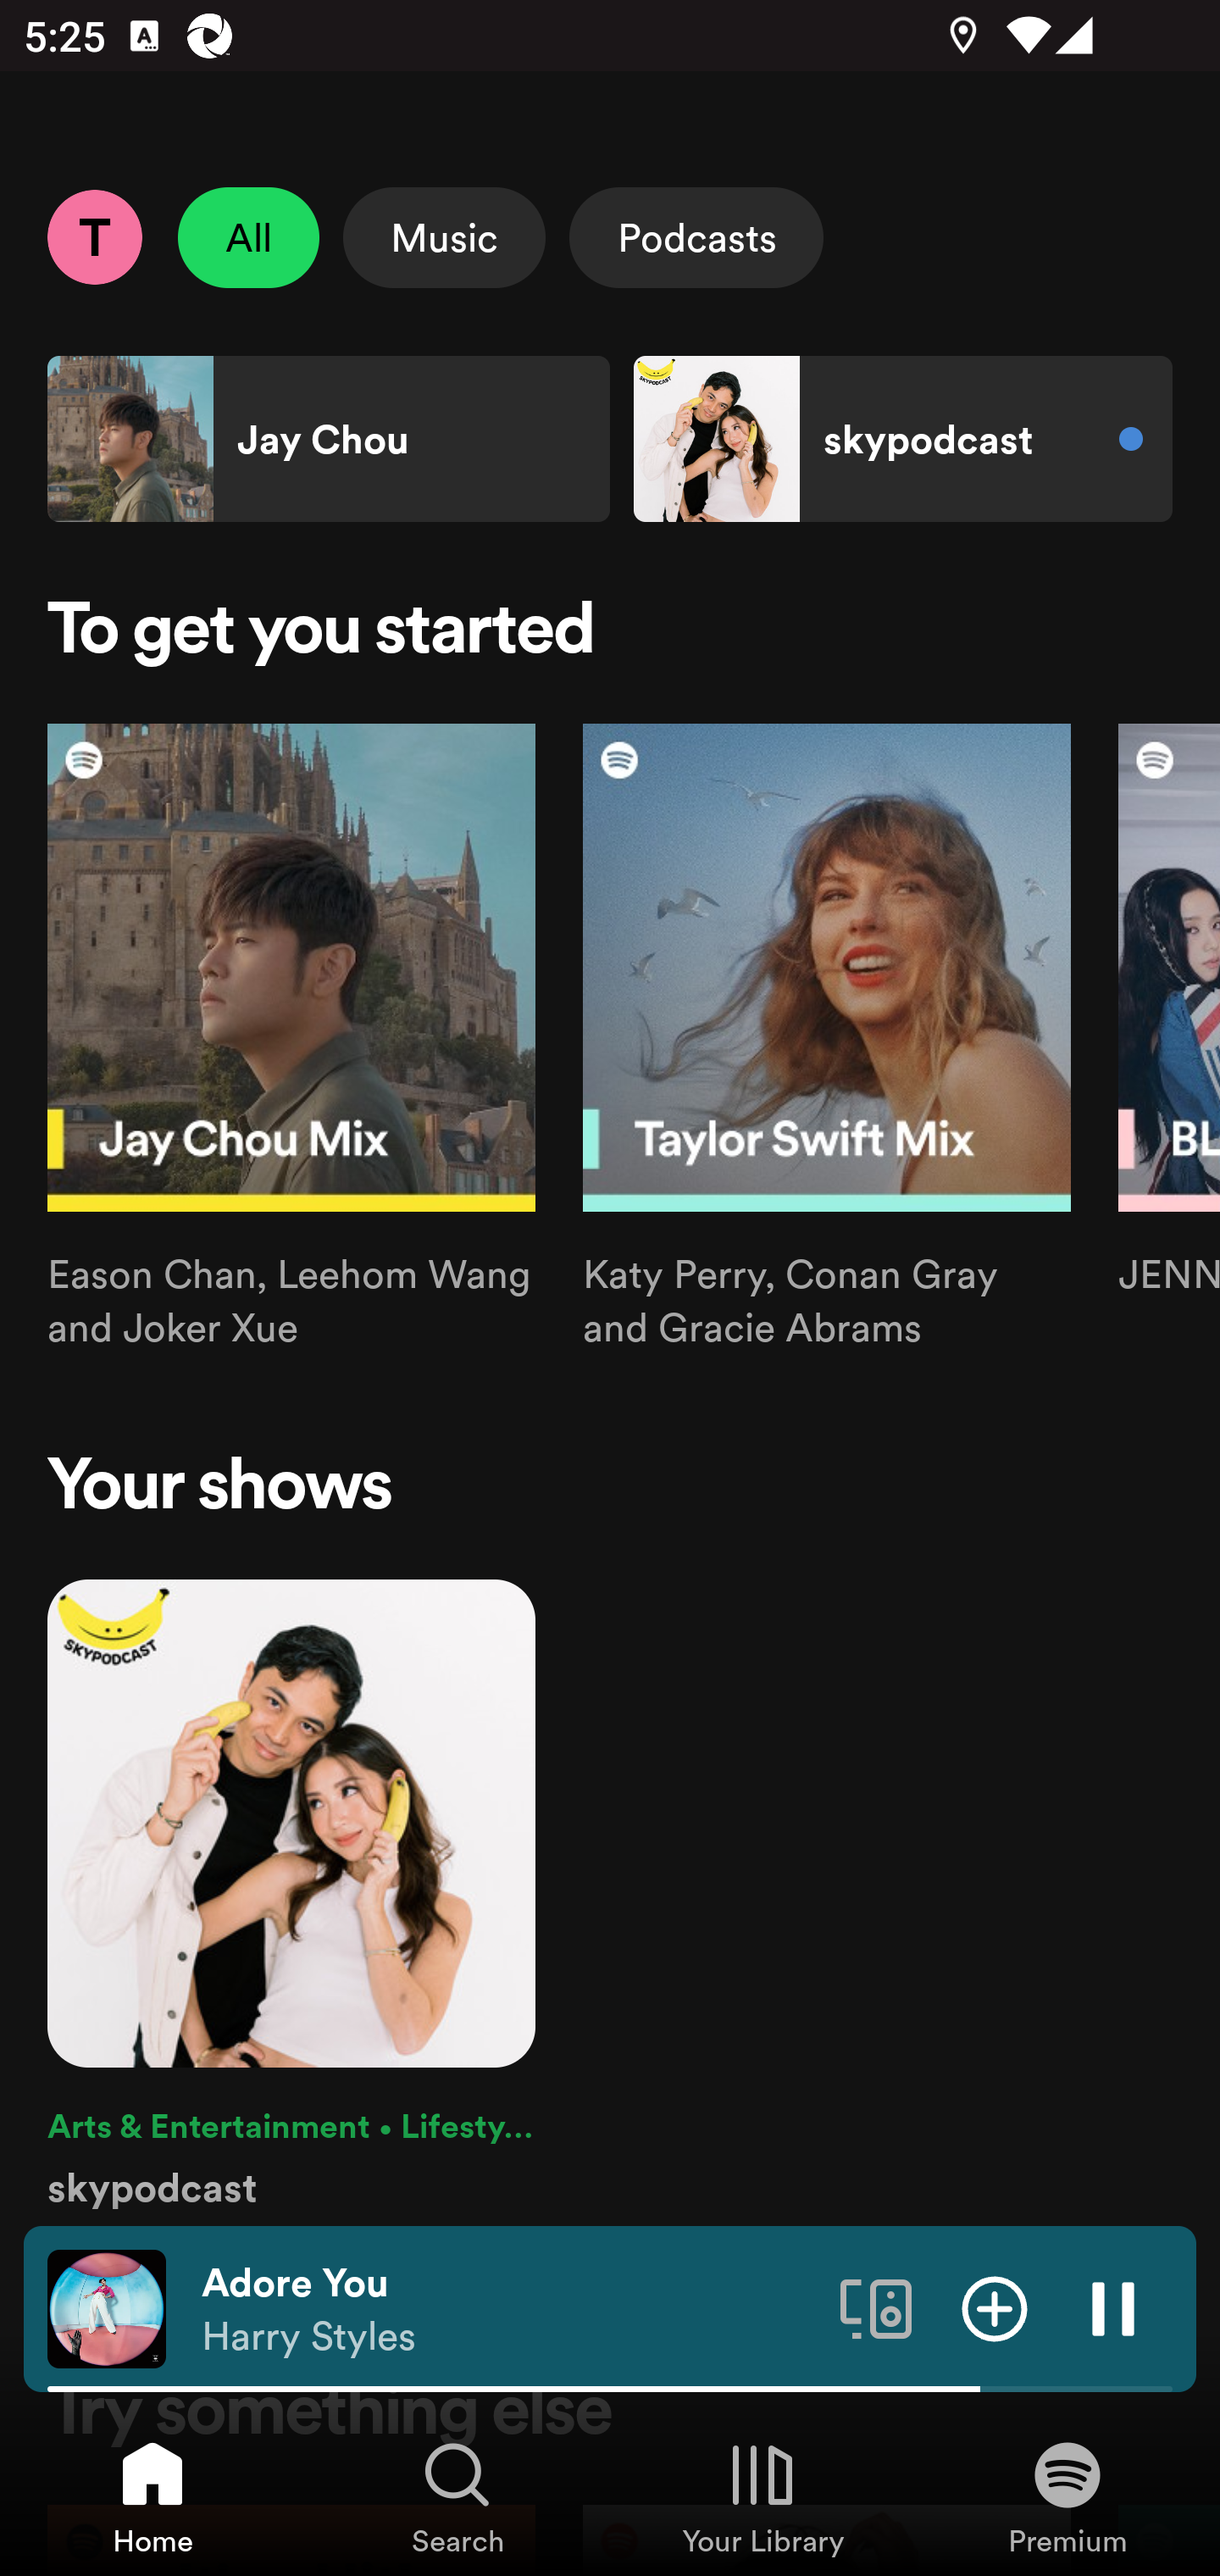  I want to click on The cover art of the currently playing track, so click(107, 2307).